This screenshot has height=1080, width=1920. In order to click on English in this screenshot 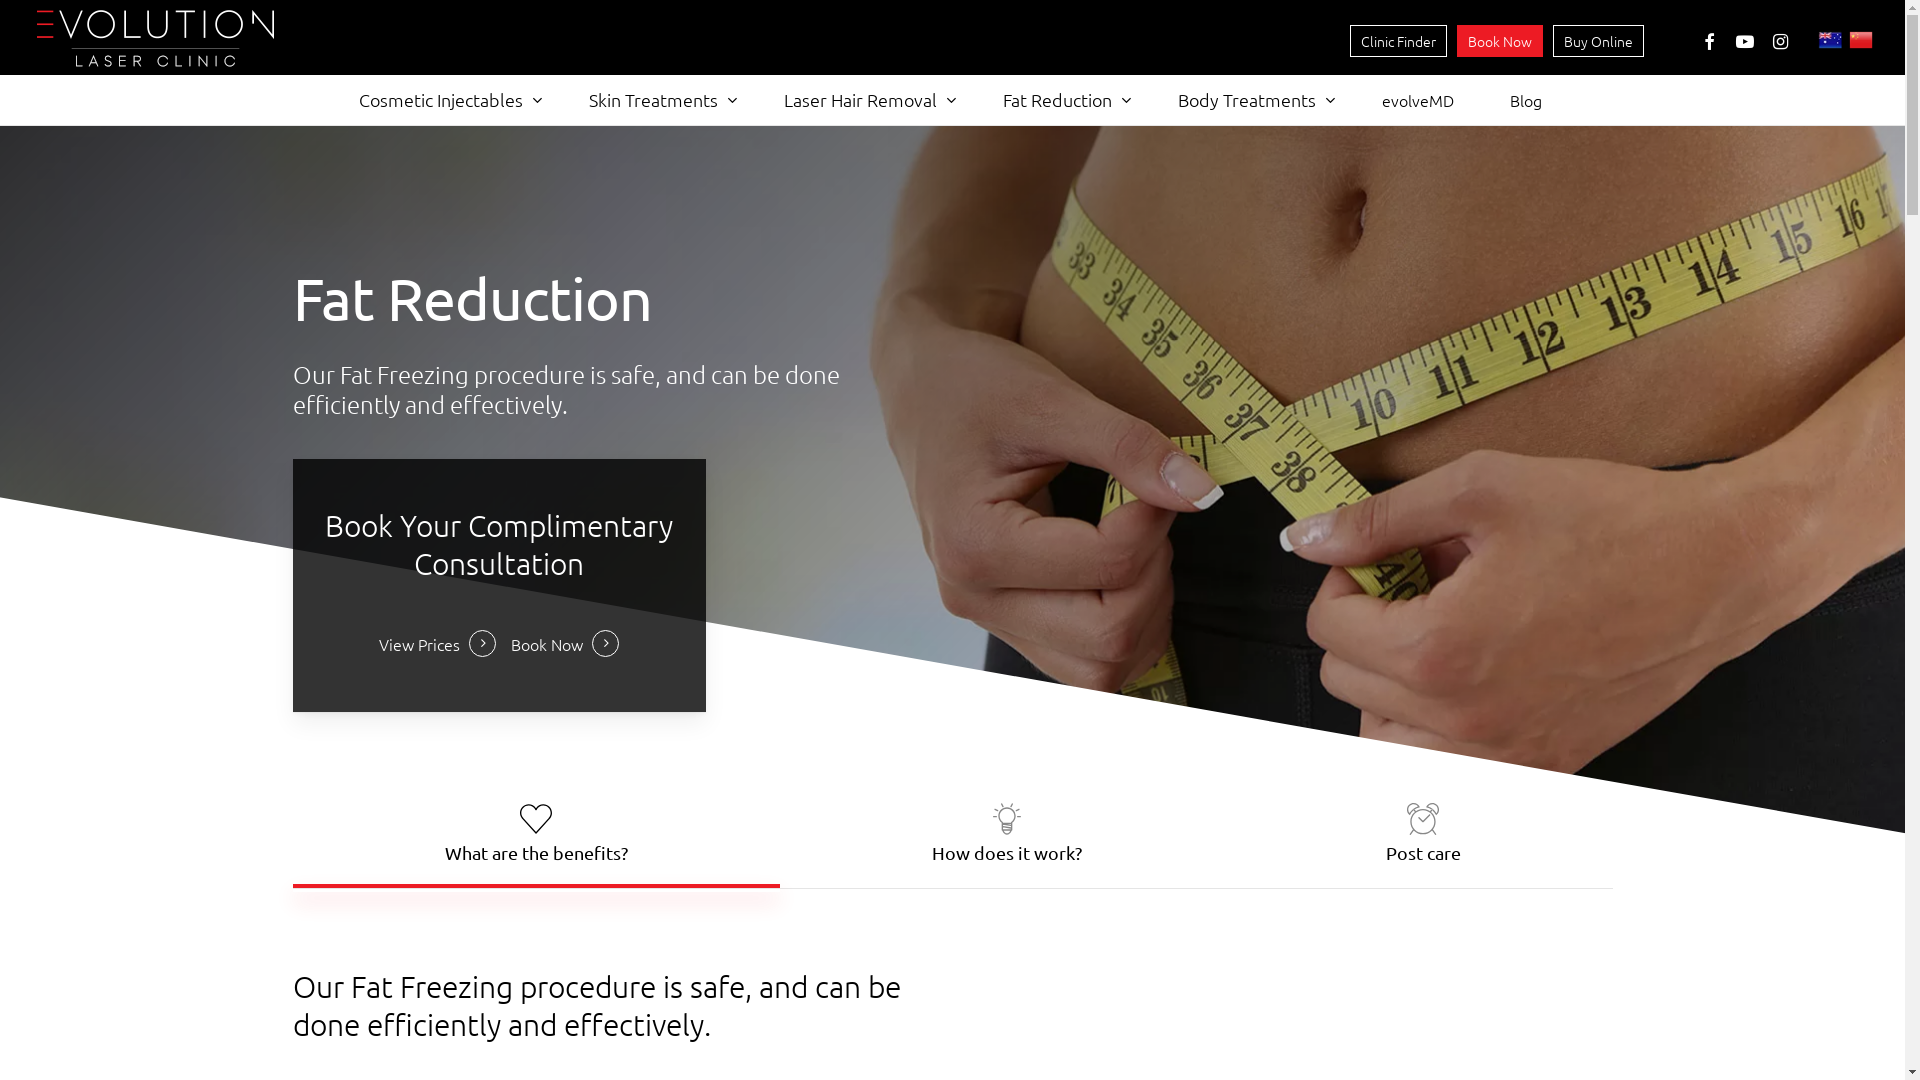, I will do `click(1831, 42)`.